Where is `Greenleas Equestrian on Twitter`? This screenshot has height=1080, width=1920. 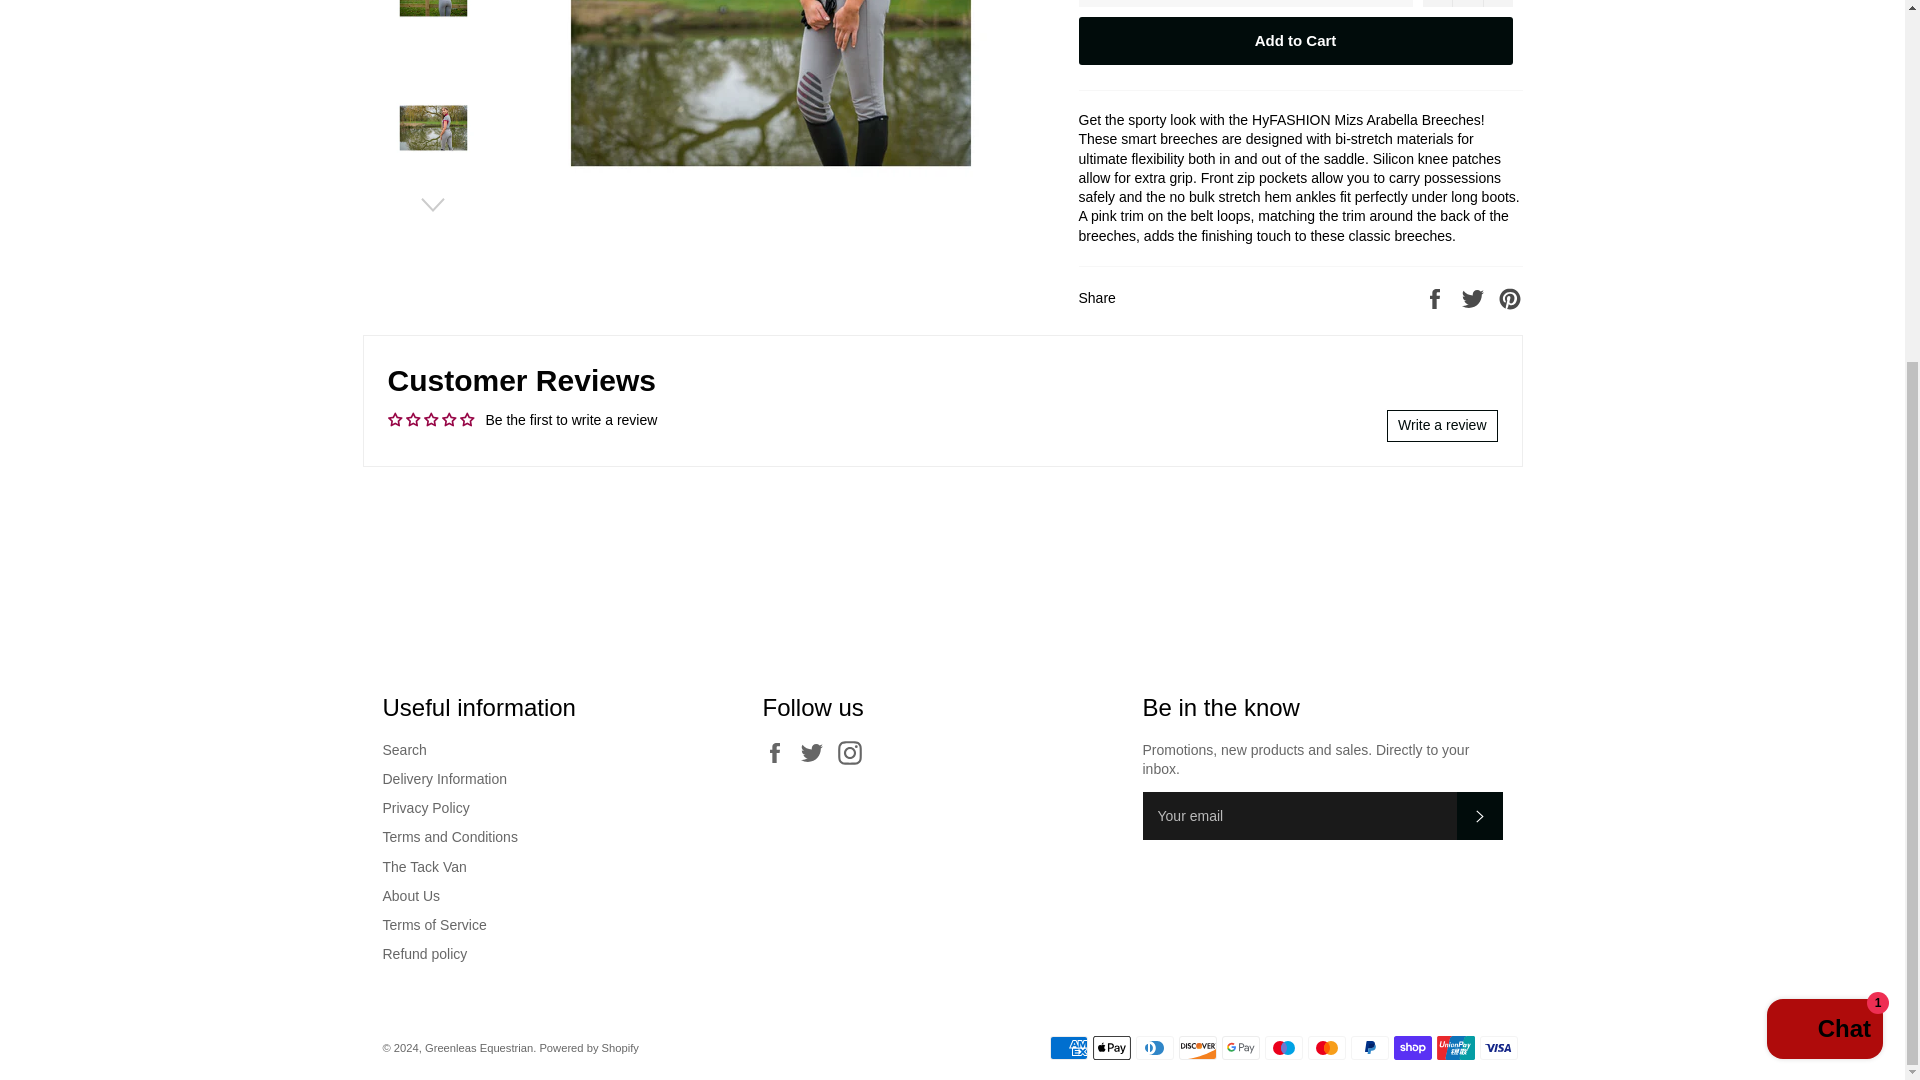 Greenleas Equestrian on Twitter is located at coordinates (816, 752).